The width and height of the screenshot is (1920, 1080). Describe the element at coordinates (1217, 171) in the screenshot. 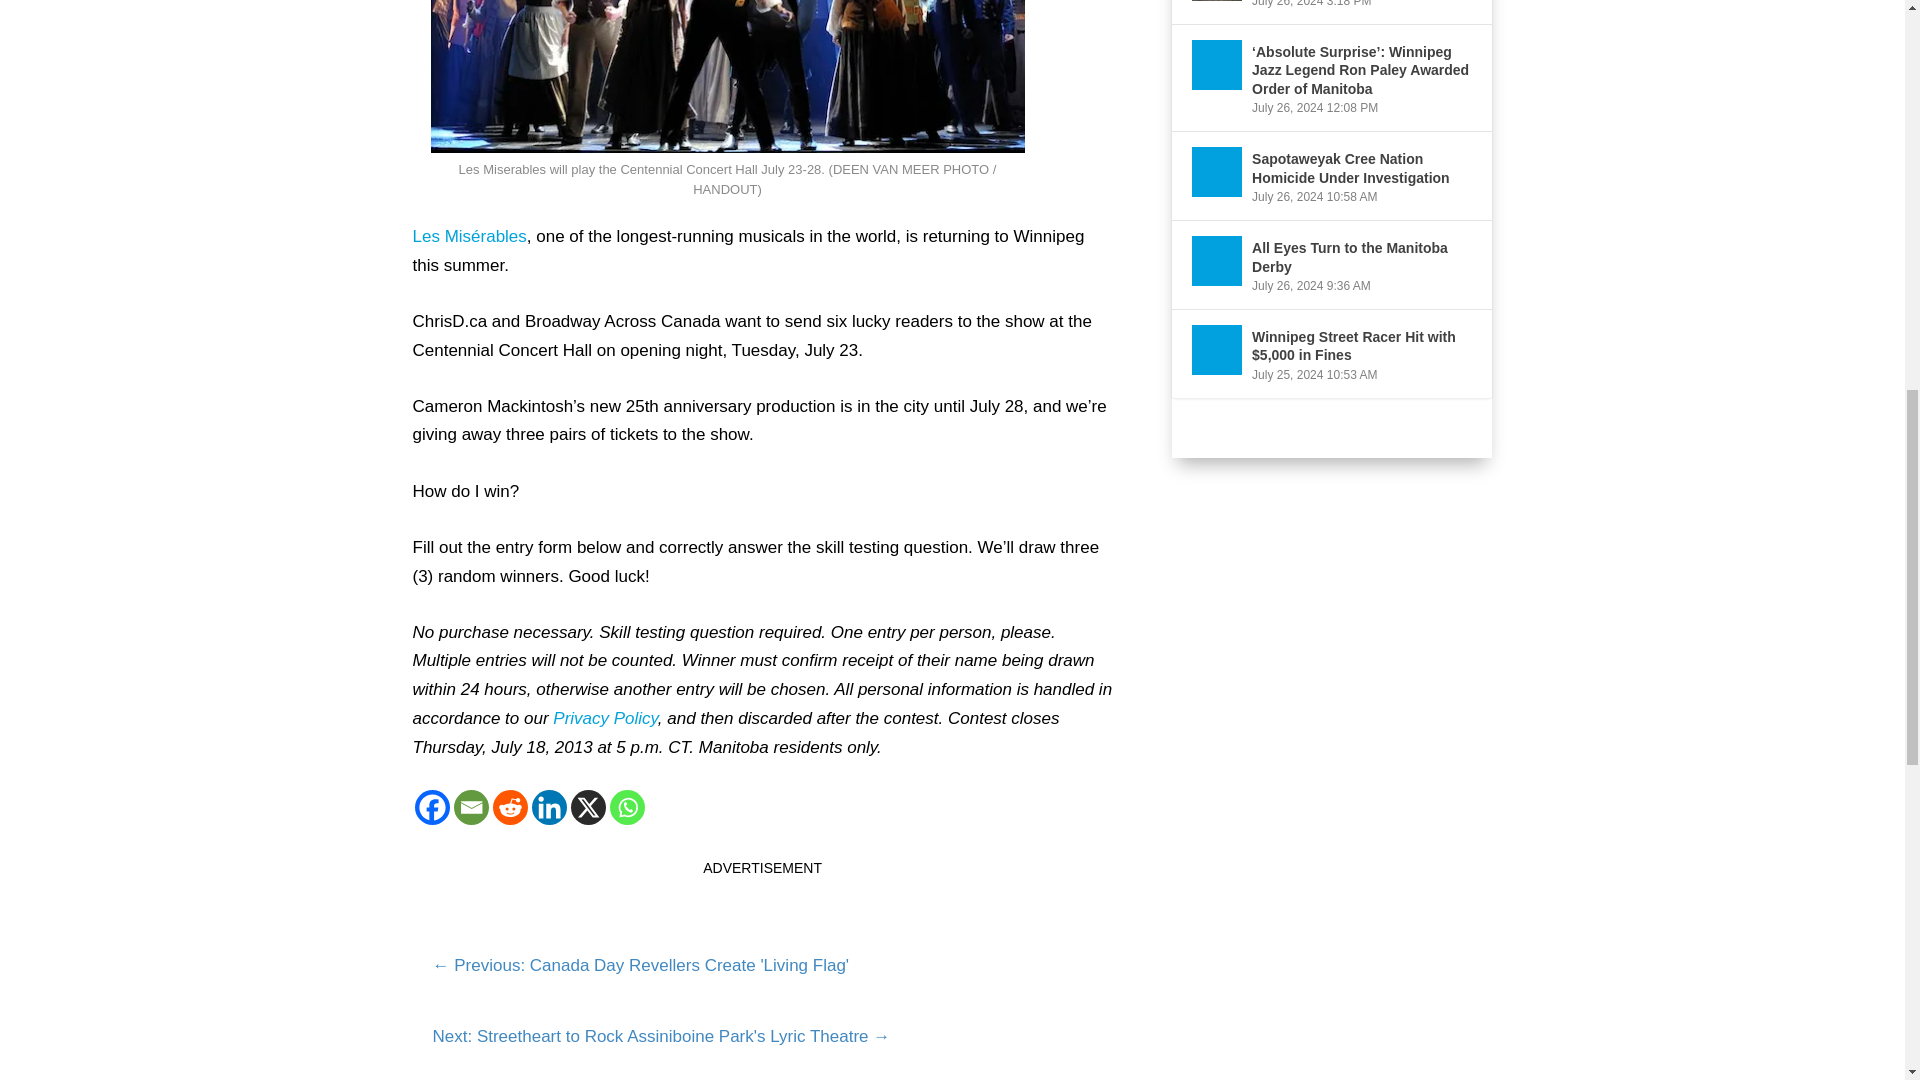

I see `Sapotaweyak Cree Nation Homicide Under Investigation` at that location.